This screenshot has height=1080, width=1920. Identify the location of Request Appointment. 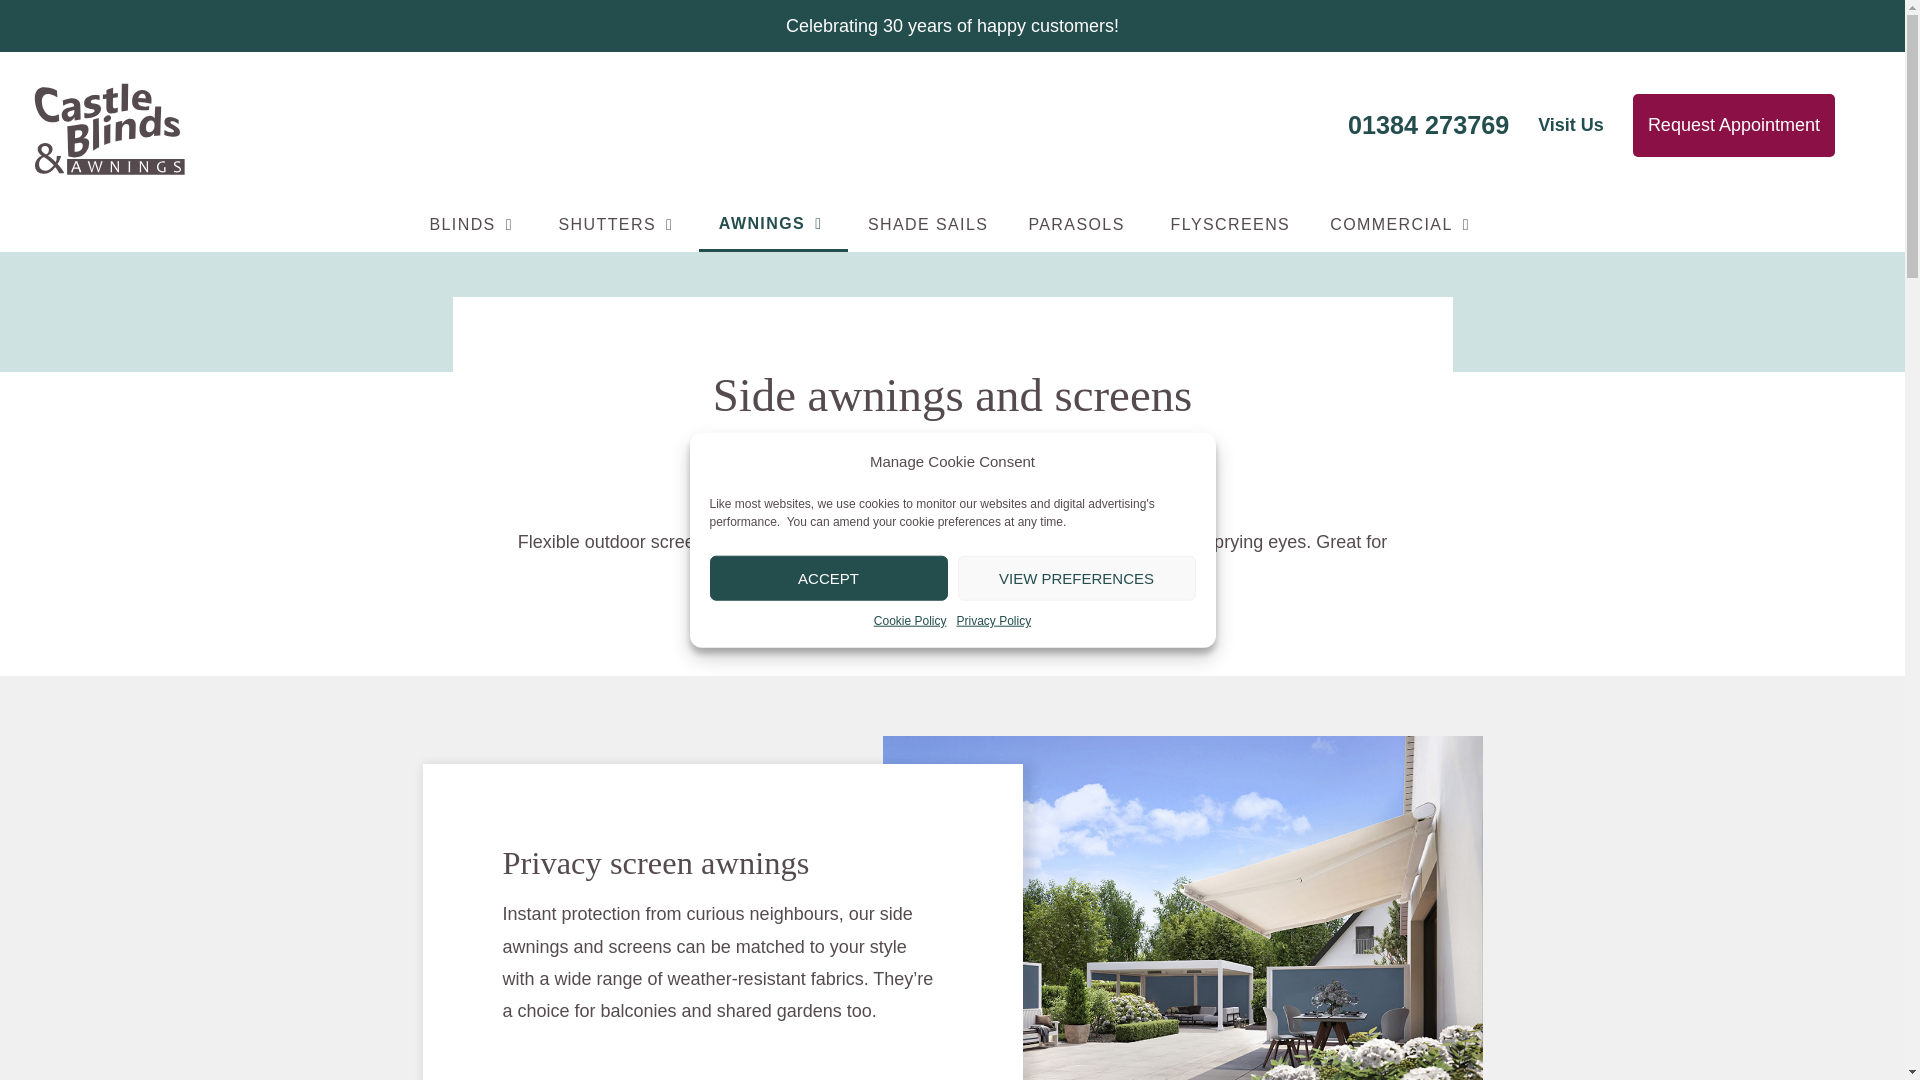
(1734, 124).